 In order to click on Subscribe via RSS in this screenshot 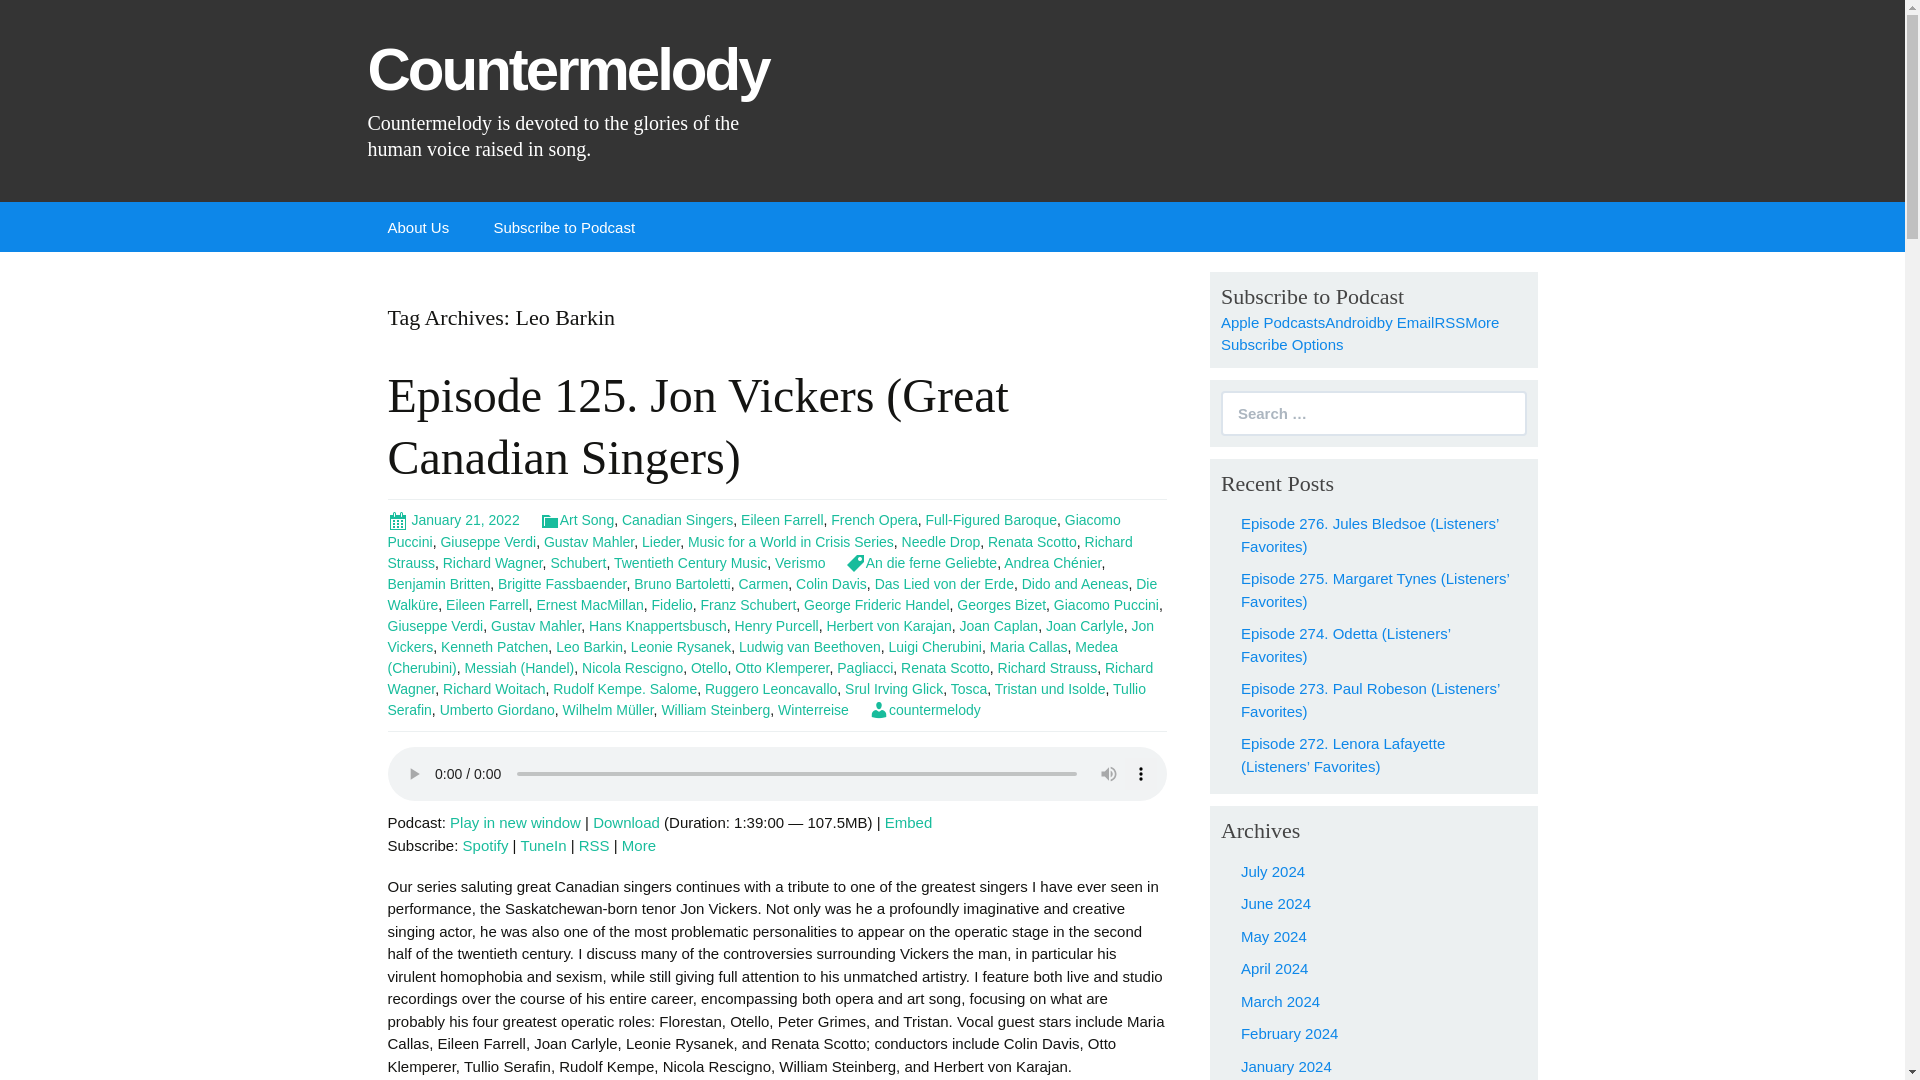, I will do `click(1449, 322)`.